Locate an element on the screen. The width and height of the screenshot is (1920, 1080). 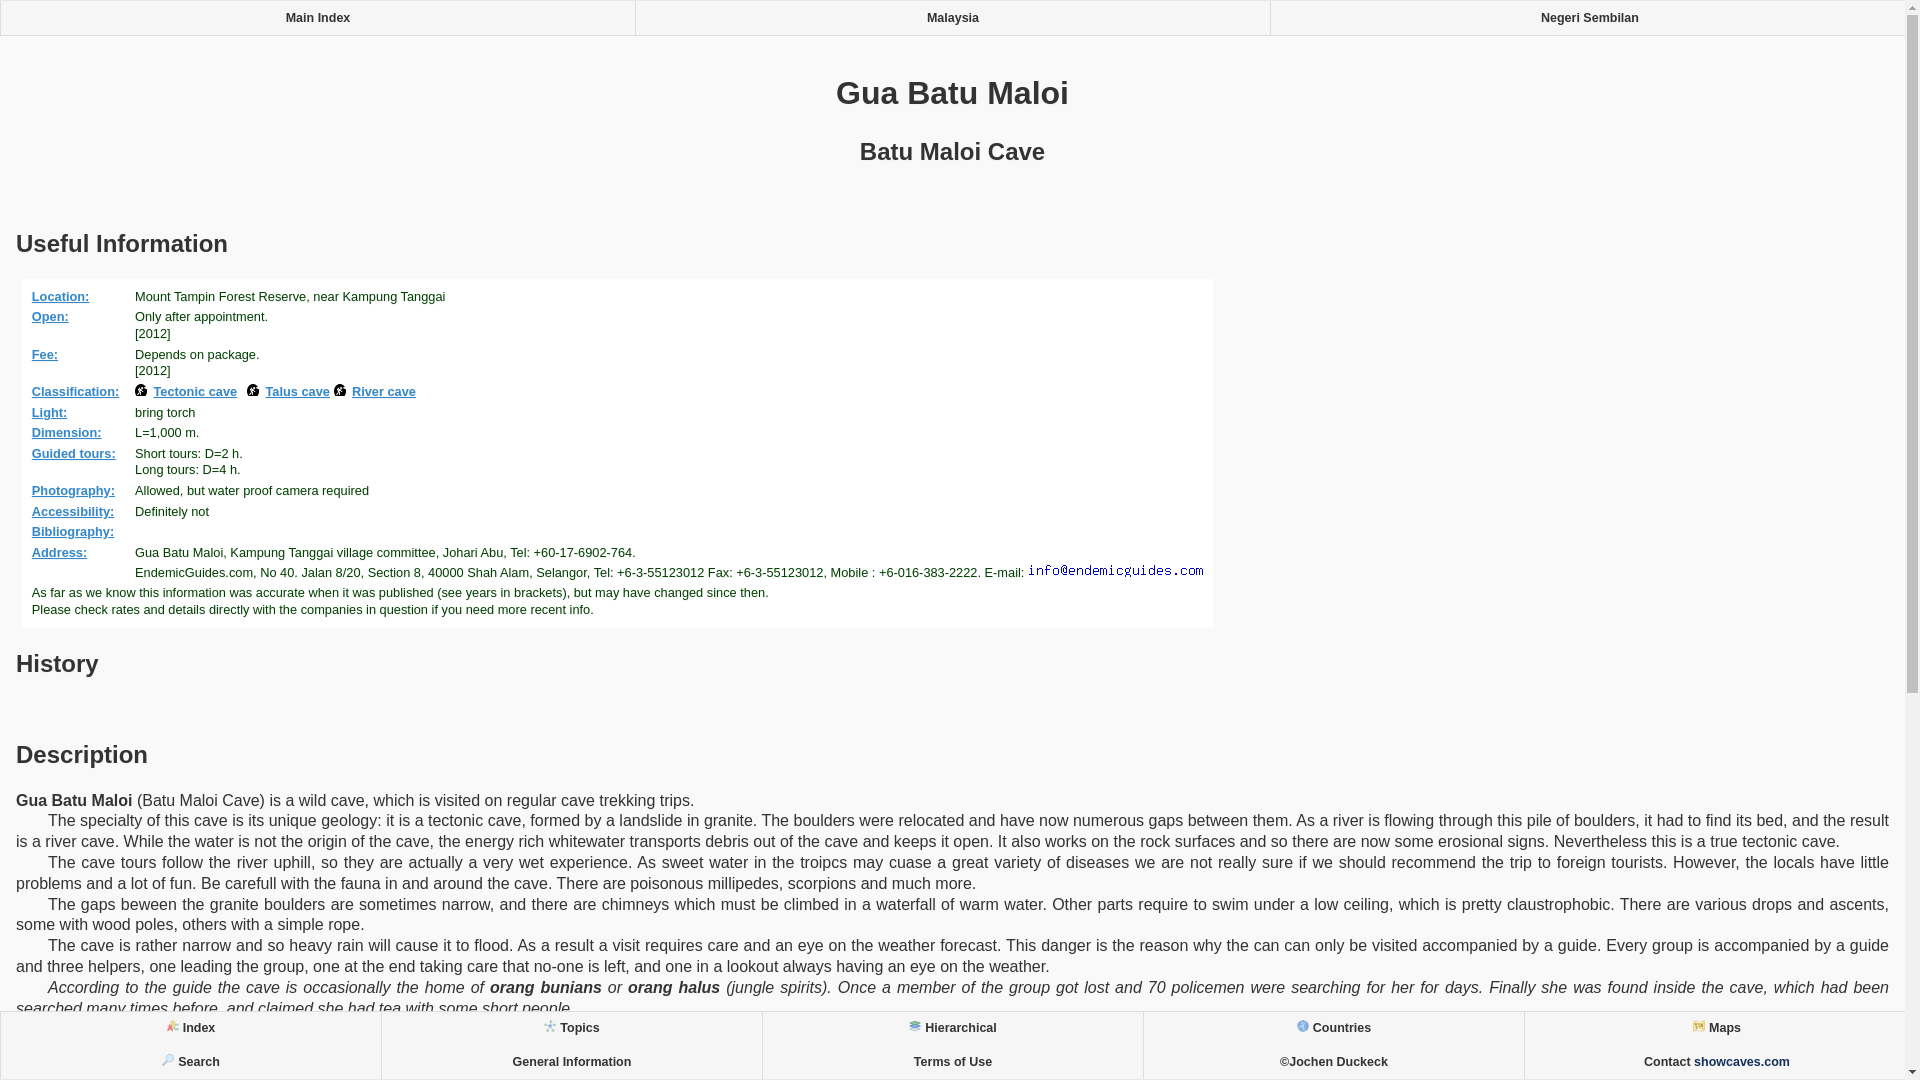
Address: is located at coordinates (63, 552).